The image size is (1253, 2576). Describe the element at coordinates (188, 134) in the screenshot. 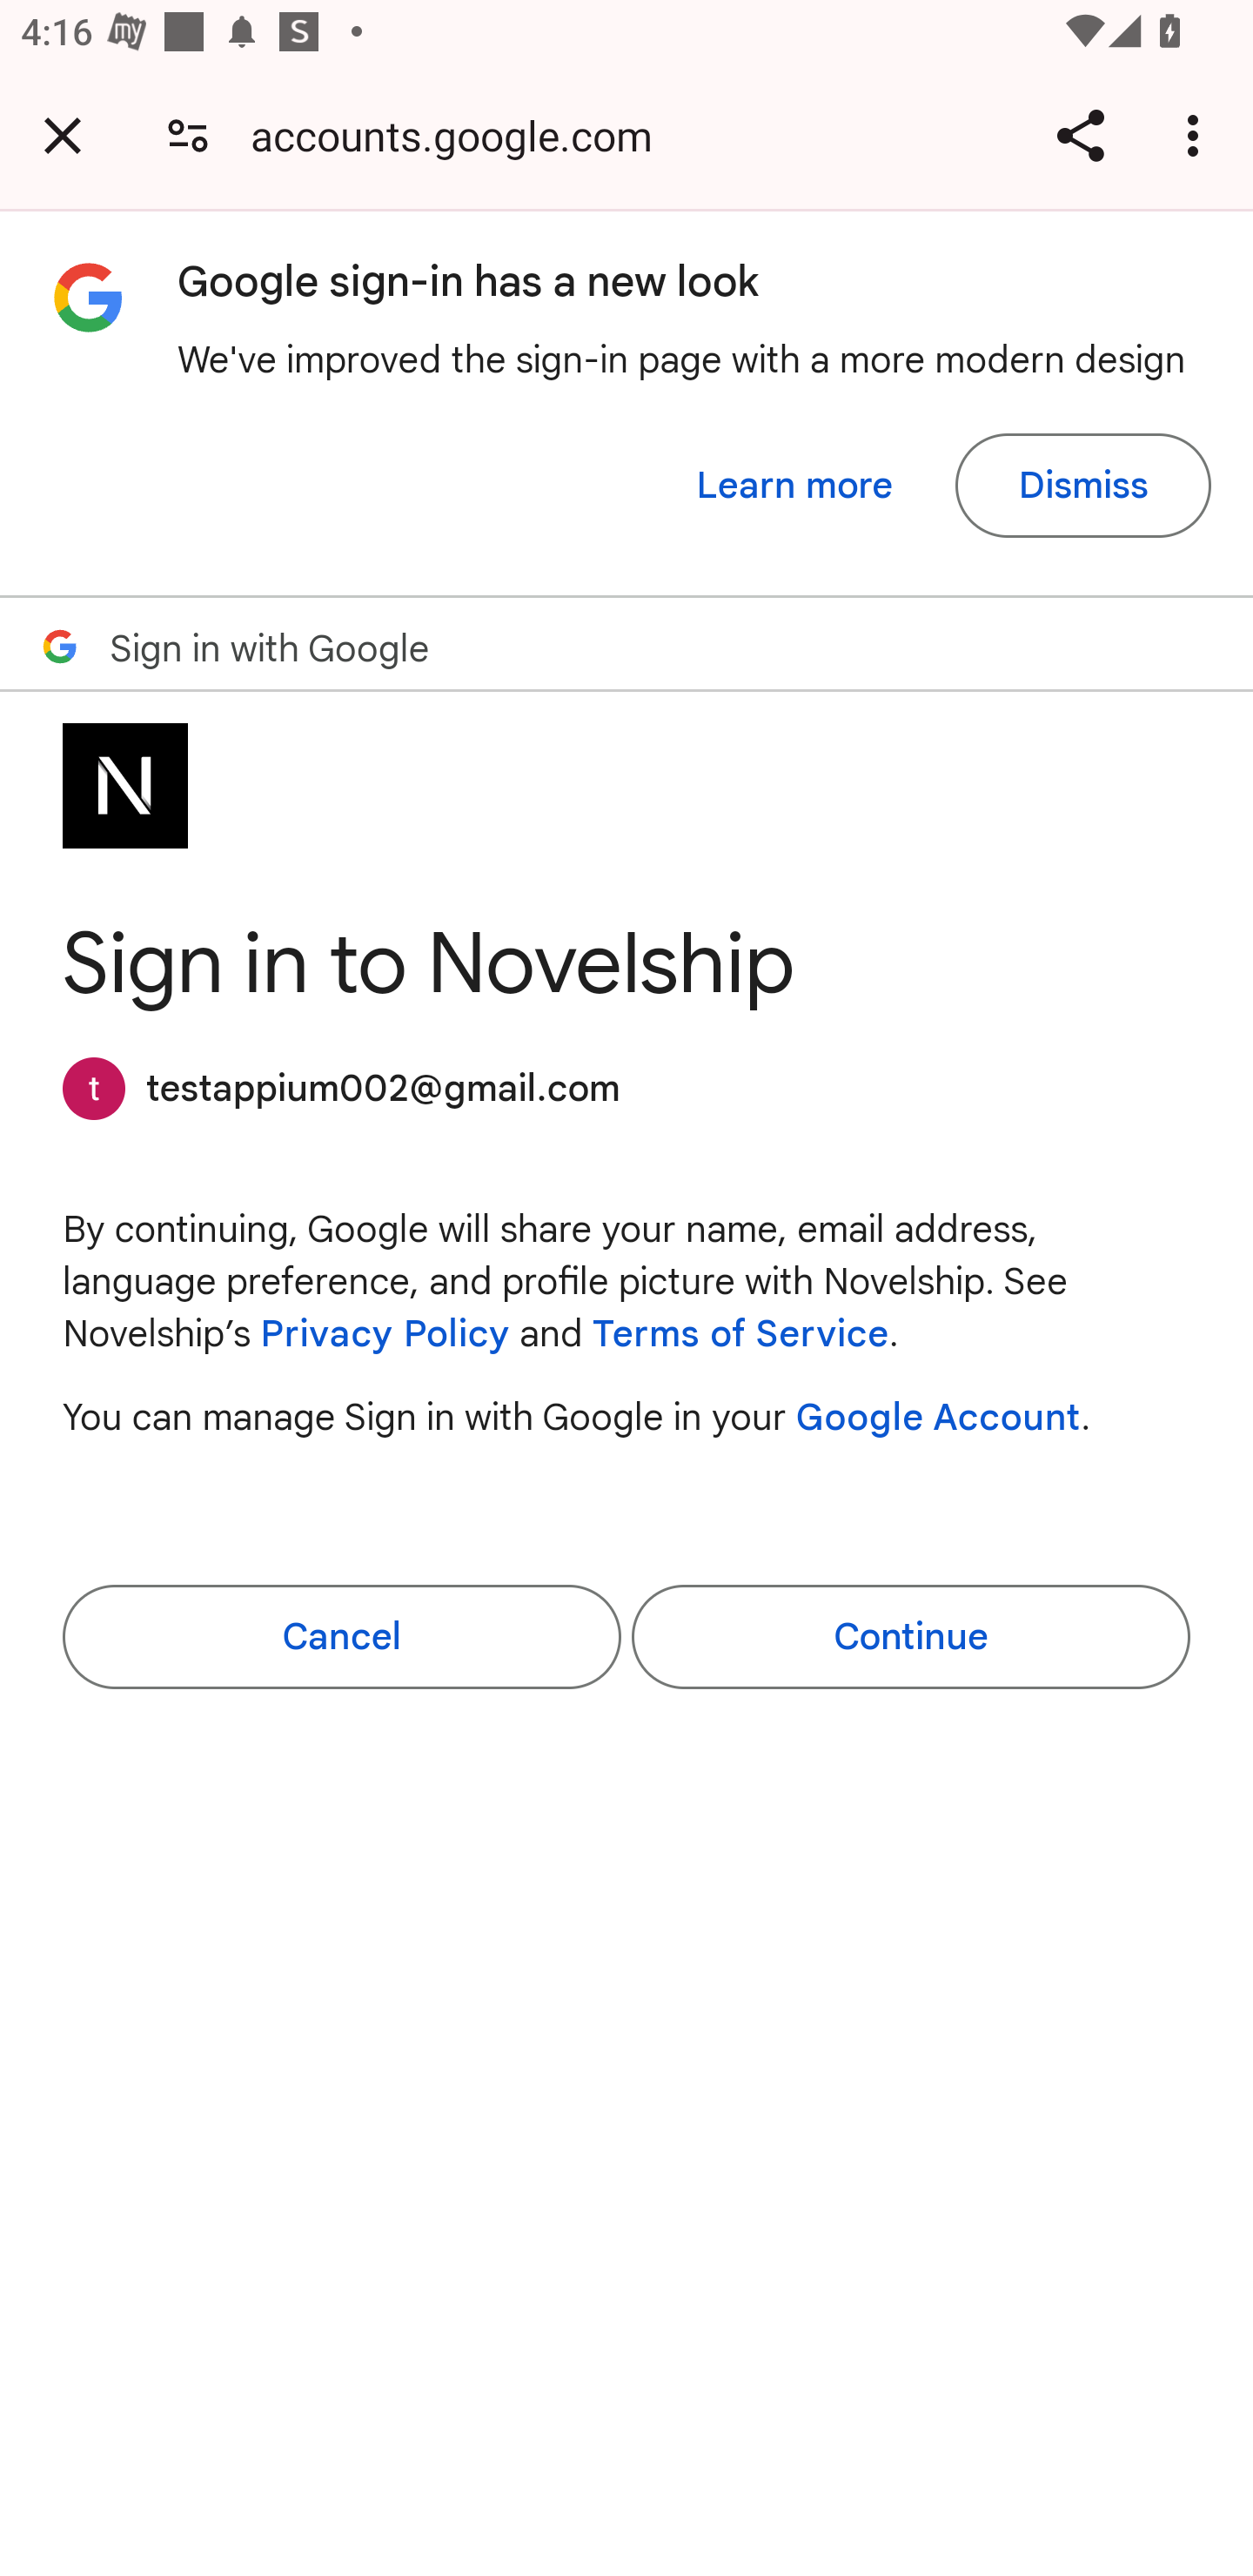

I see `Connection is secure` at that location.